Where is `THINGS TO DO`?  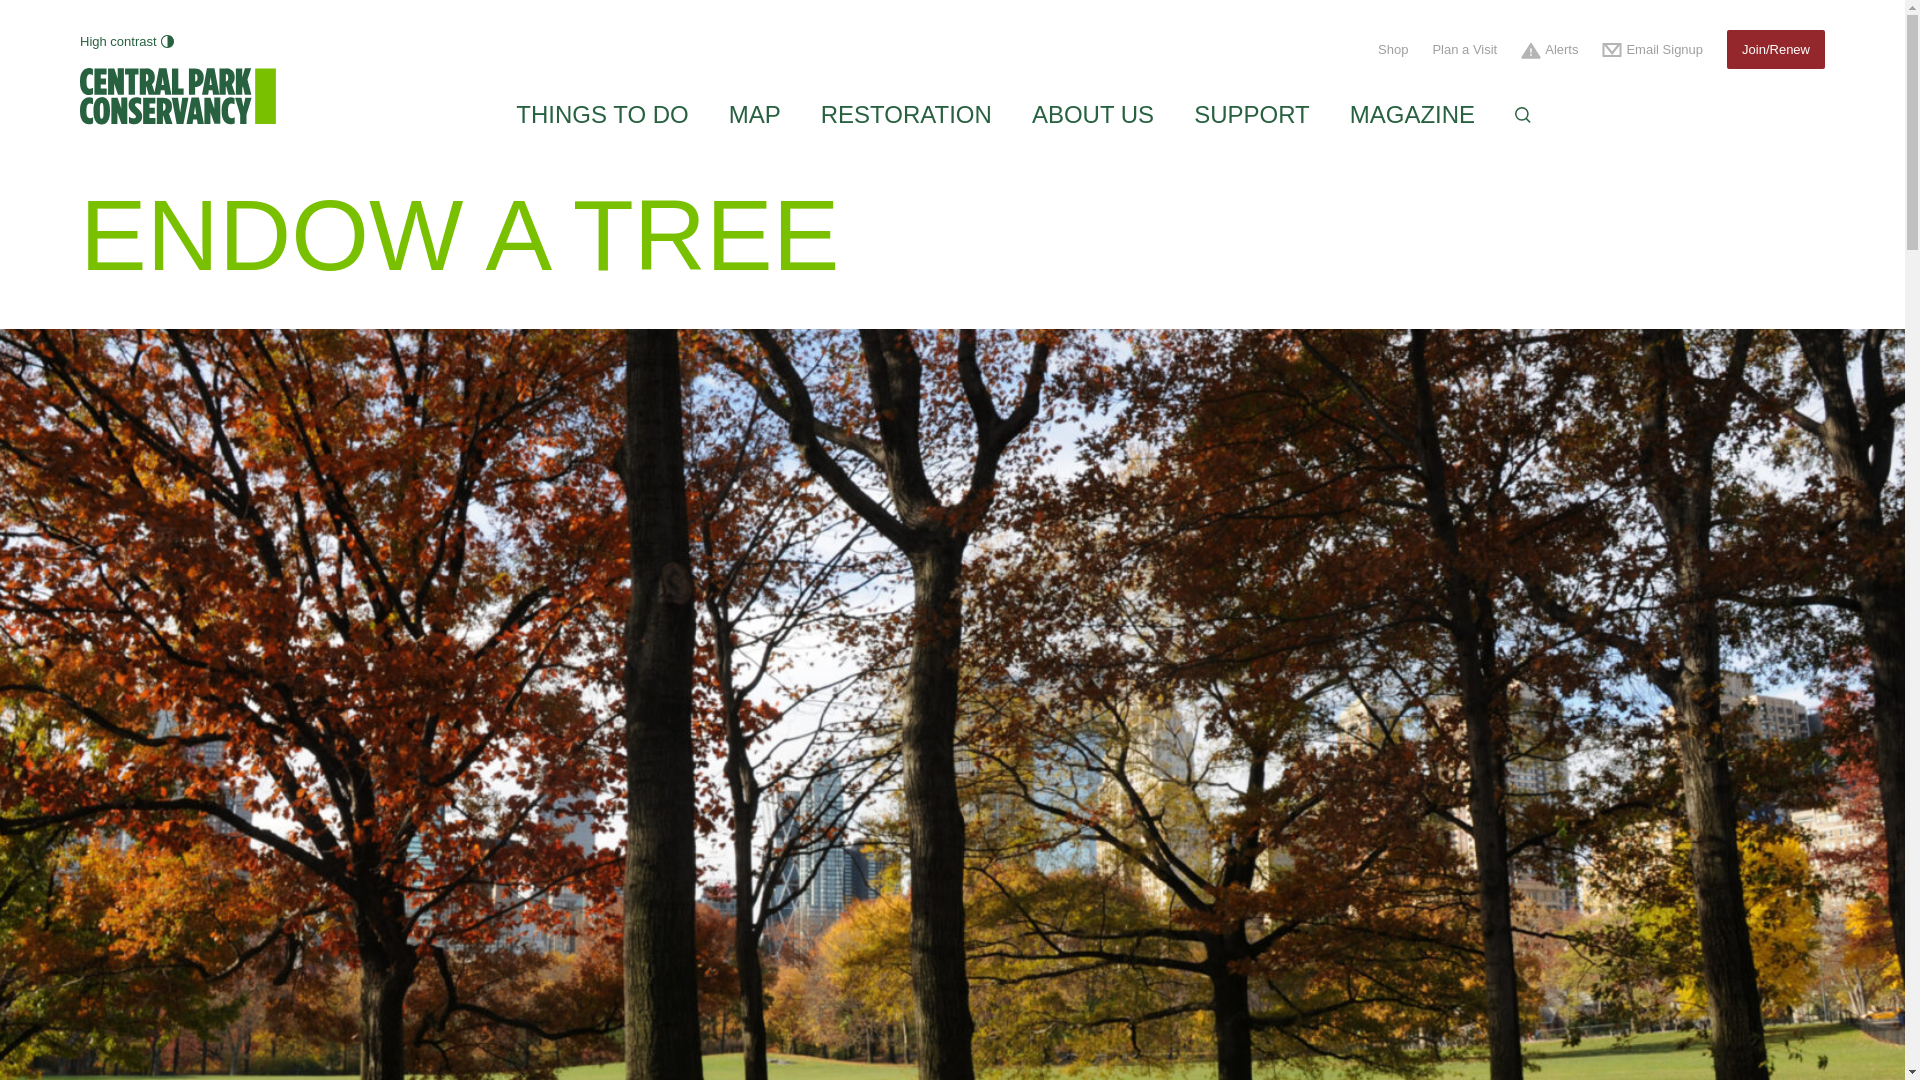
THINGS TO DO is located at coordinates (602, 114).